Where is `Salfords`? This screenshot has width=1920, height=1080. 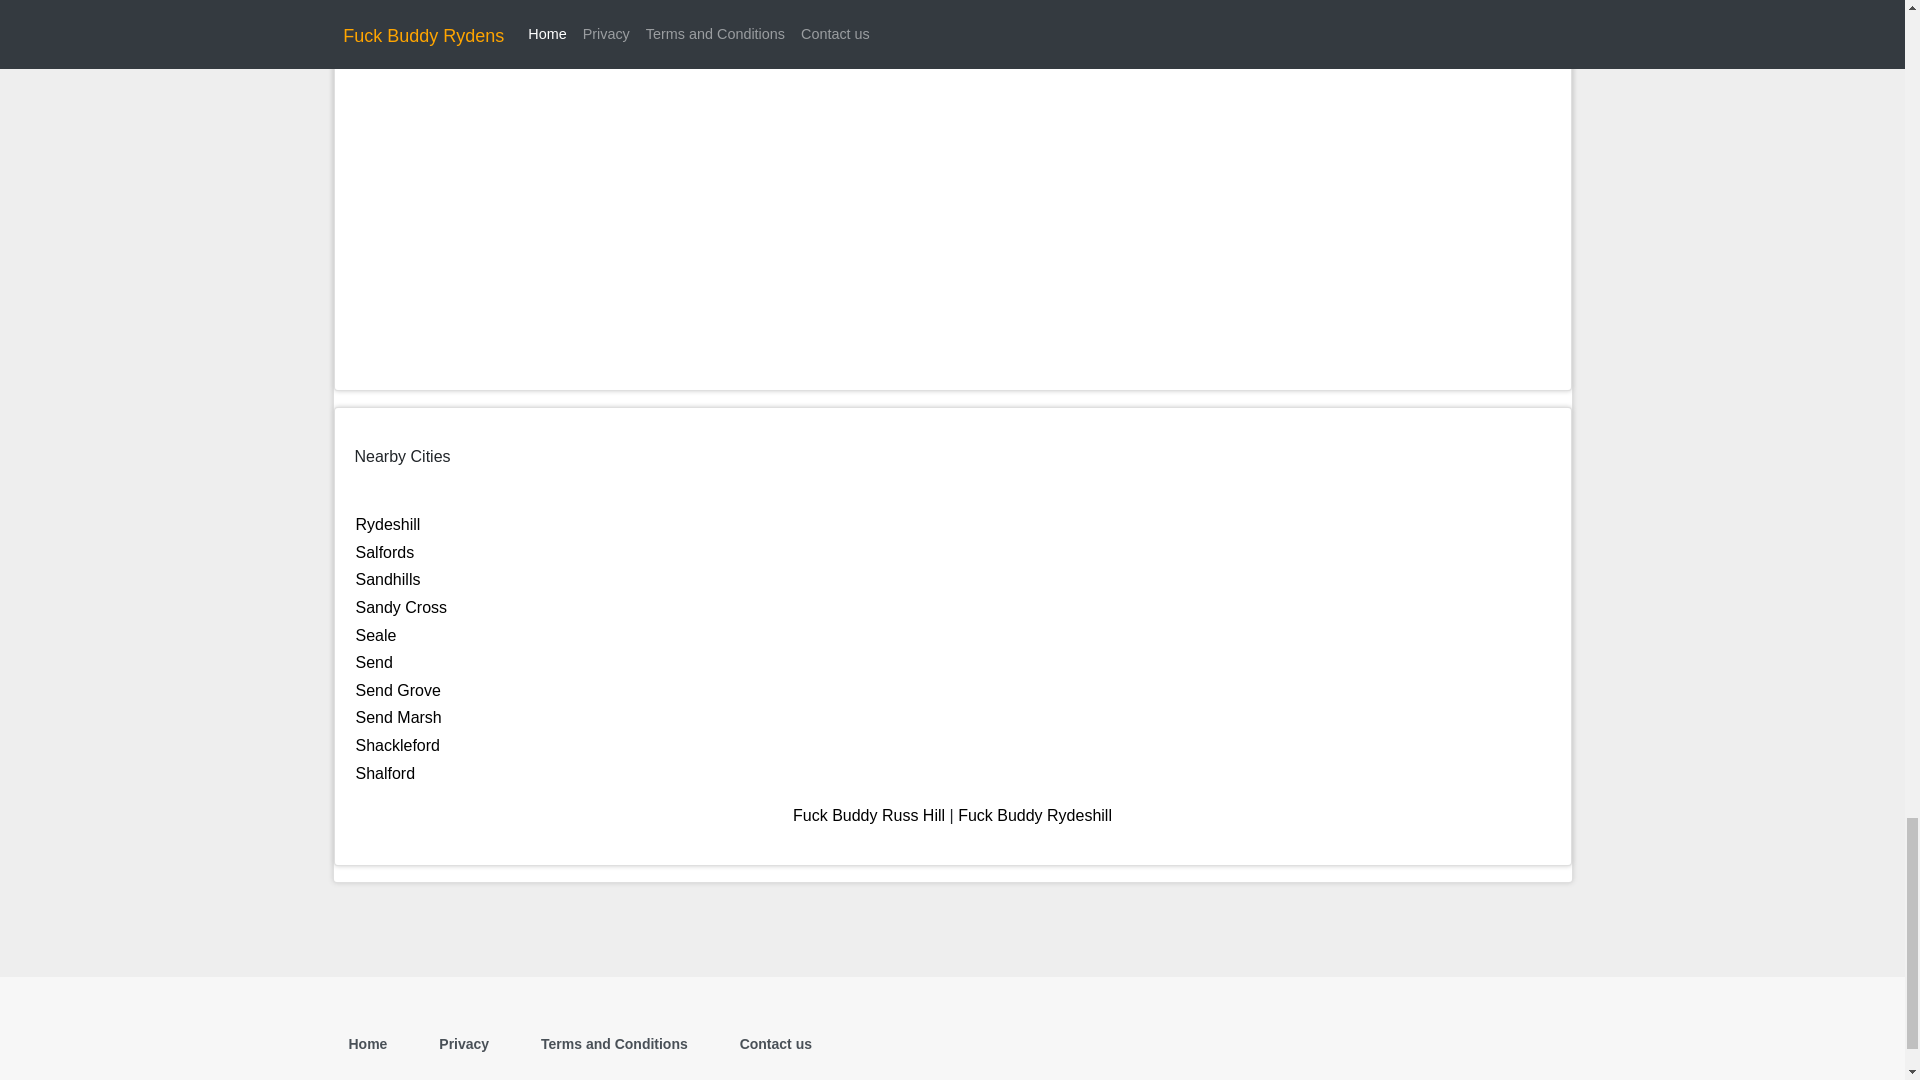
Salfords is located at coordinates (384, 552).